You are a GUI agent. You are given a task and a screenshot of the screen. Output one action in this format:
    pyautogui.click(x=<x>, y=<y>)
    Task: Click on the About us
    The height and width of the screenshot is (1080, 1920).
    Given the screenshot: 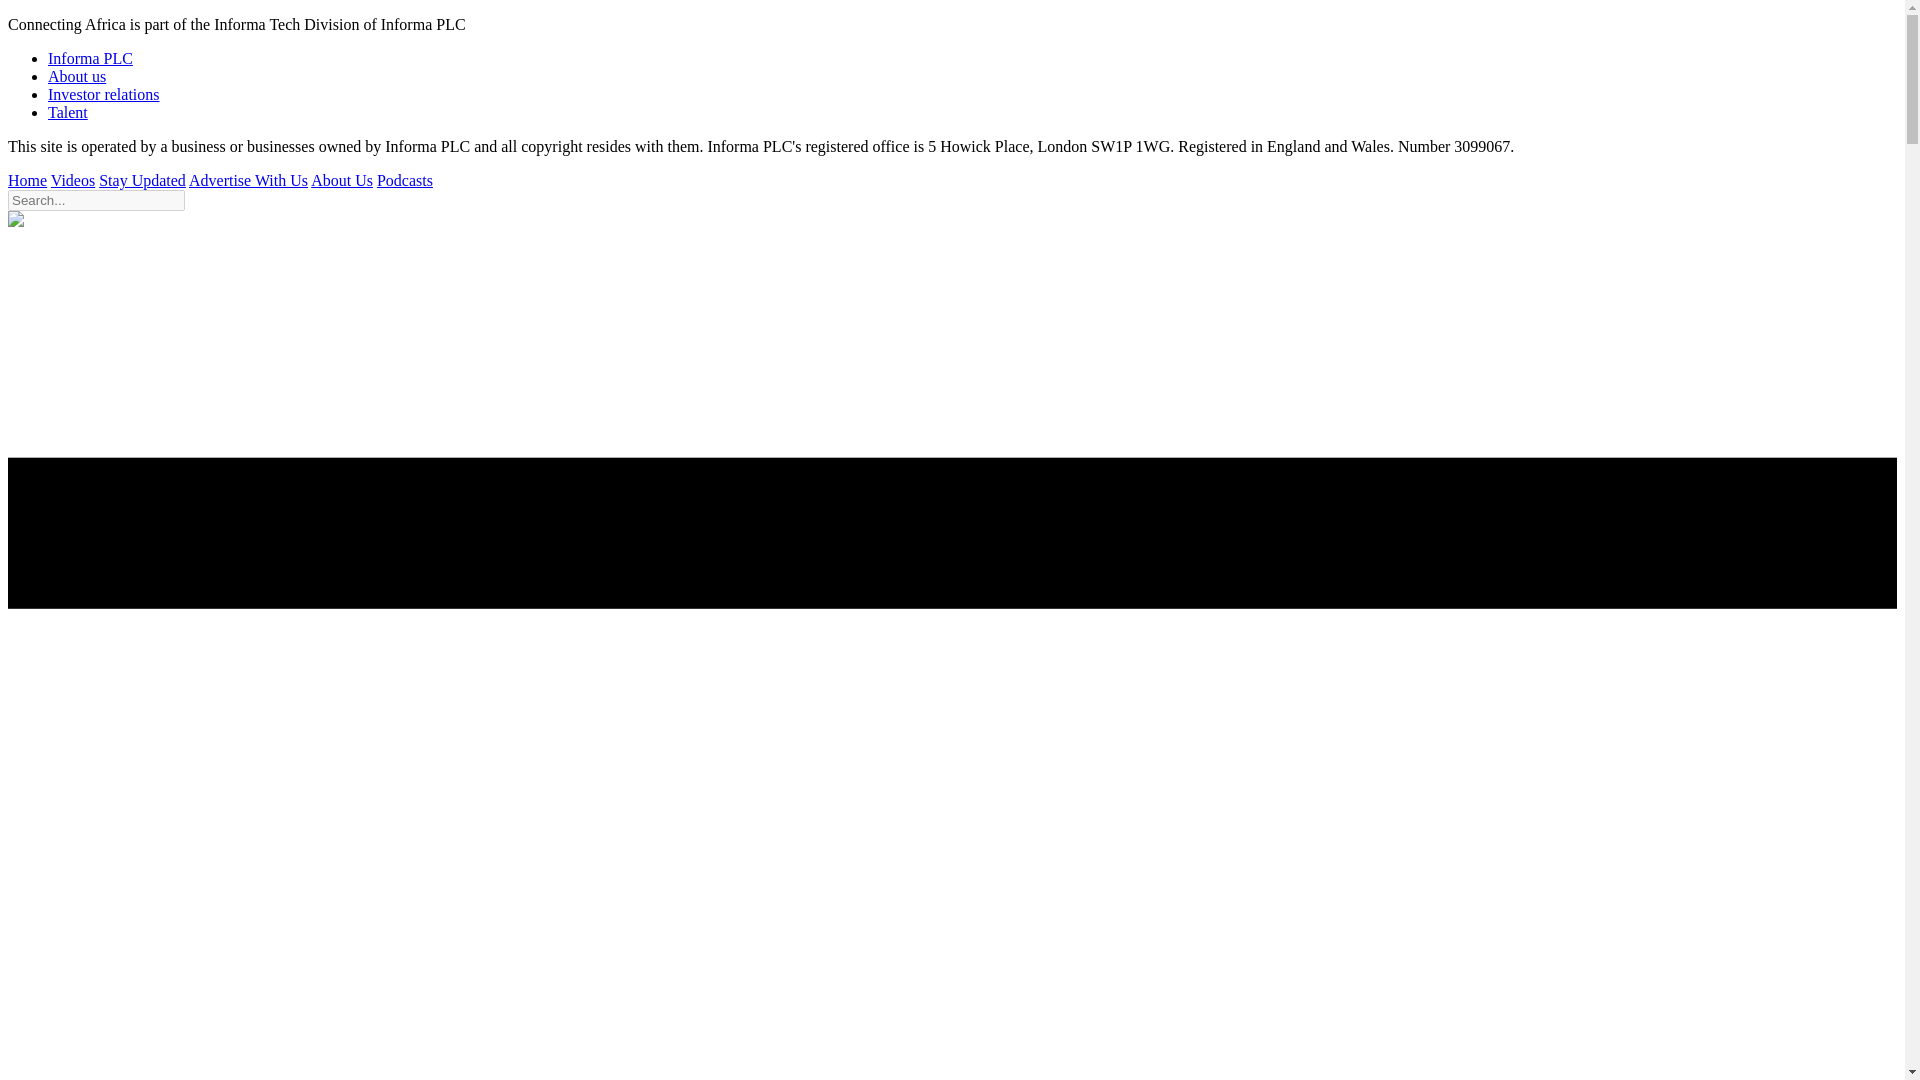 What is the action you would take?
    pyautogui.click(x=76, y=76)
    